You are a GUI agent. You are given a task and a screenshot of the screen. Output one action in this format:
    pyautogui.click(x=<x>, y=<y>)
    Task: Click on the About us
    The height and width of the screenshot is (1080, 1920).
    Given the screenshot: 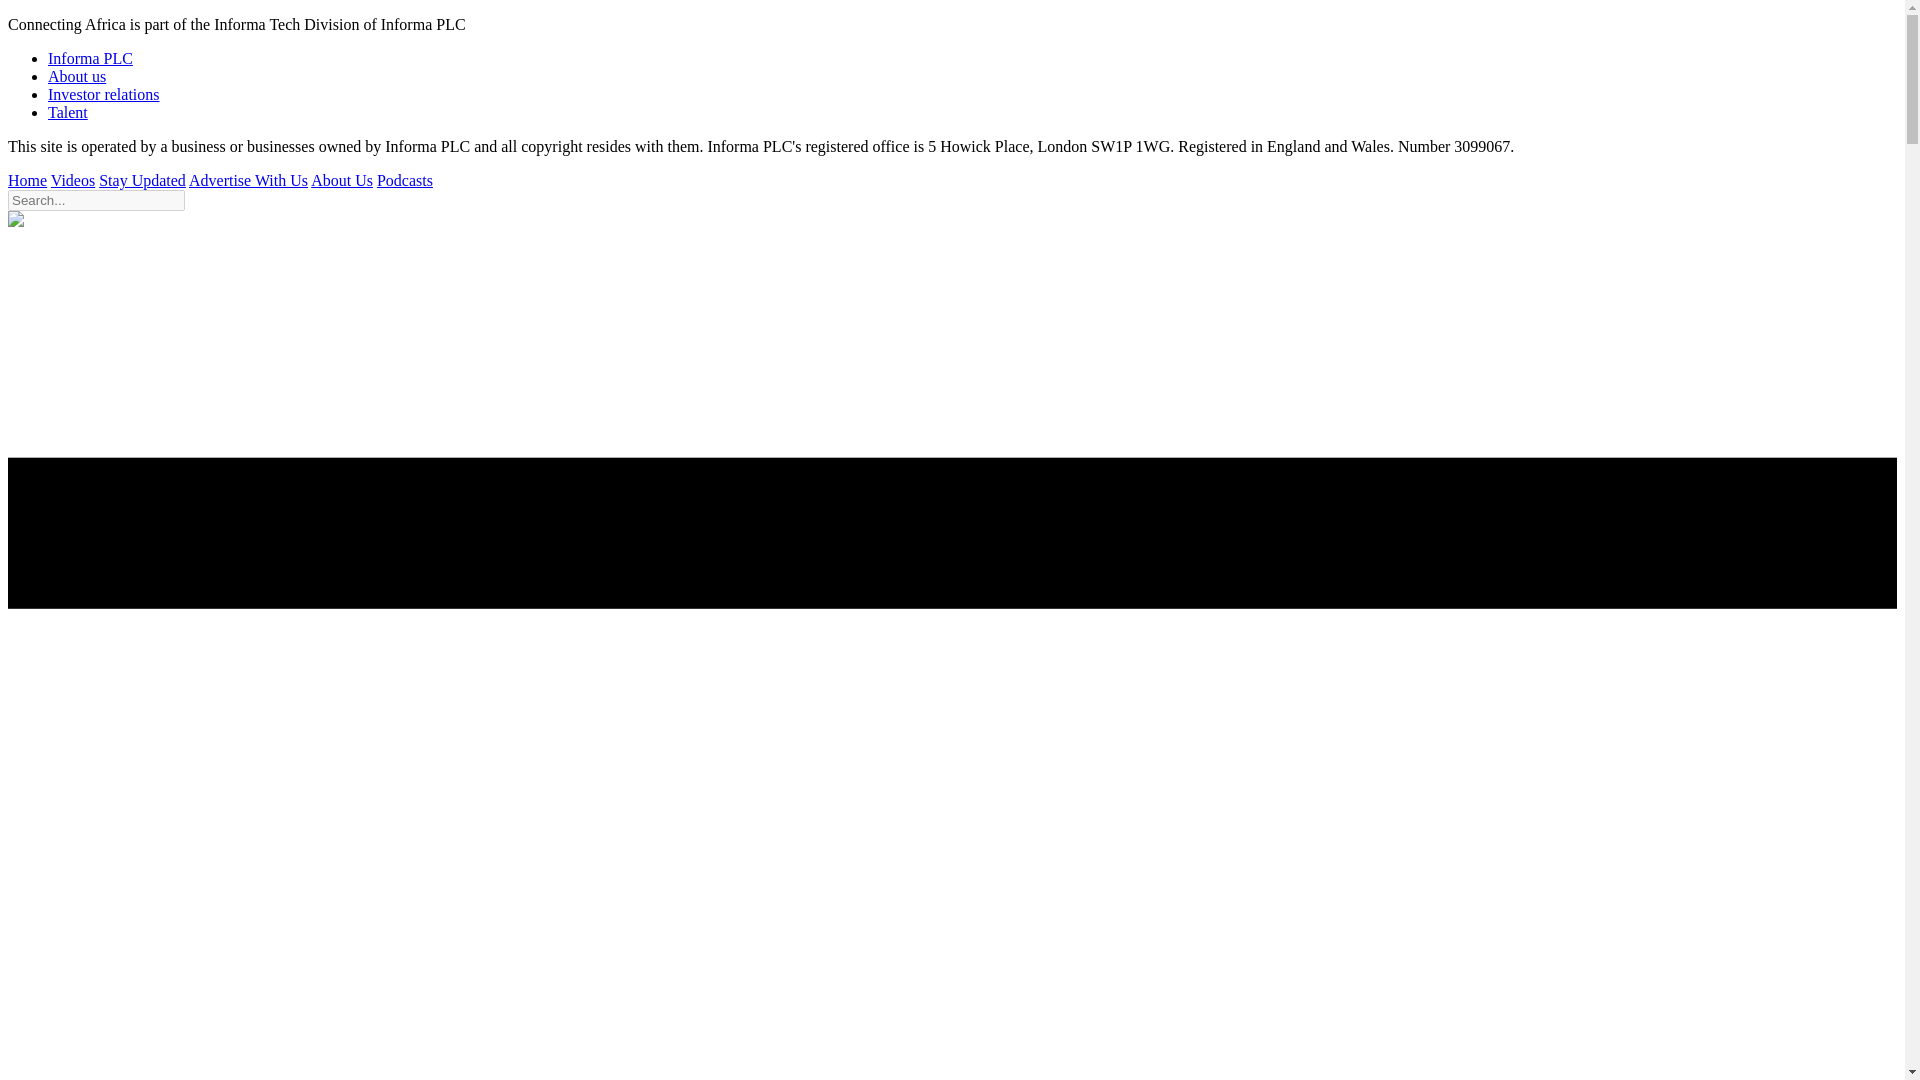 What is the action you would take?
    pyautogui.click(x=76, y=76)
    